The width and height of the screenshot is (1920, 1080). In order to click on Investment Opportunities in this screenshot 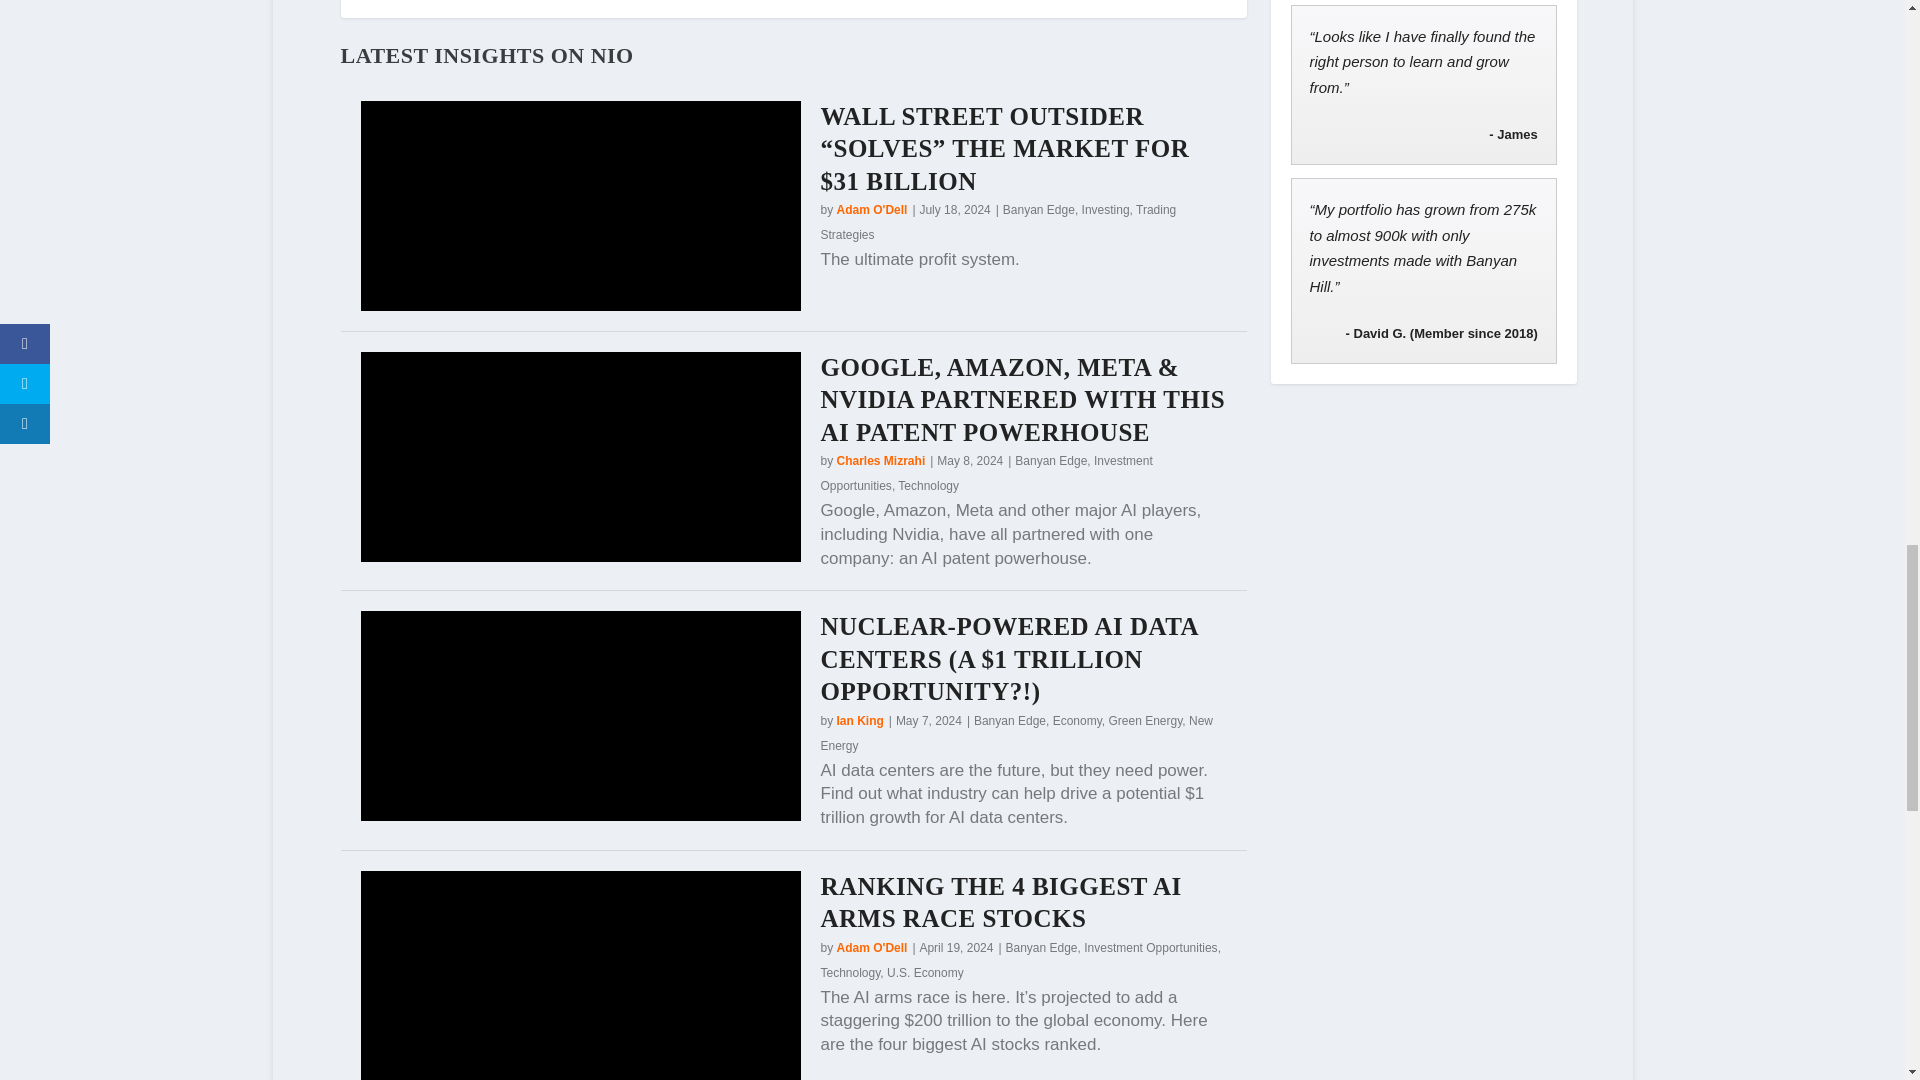, I will do `click(986, 472)`.